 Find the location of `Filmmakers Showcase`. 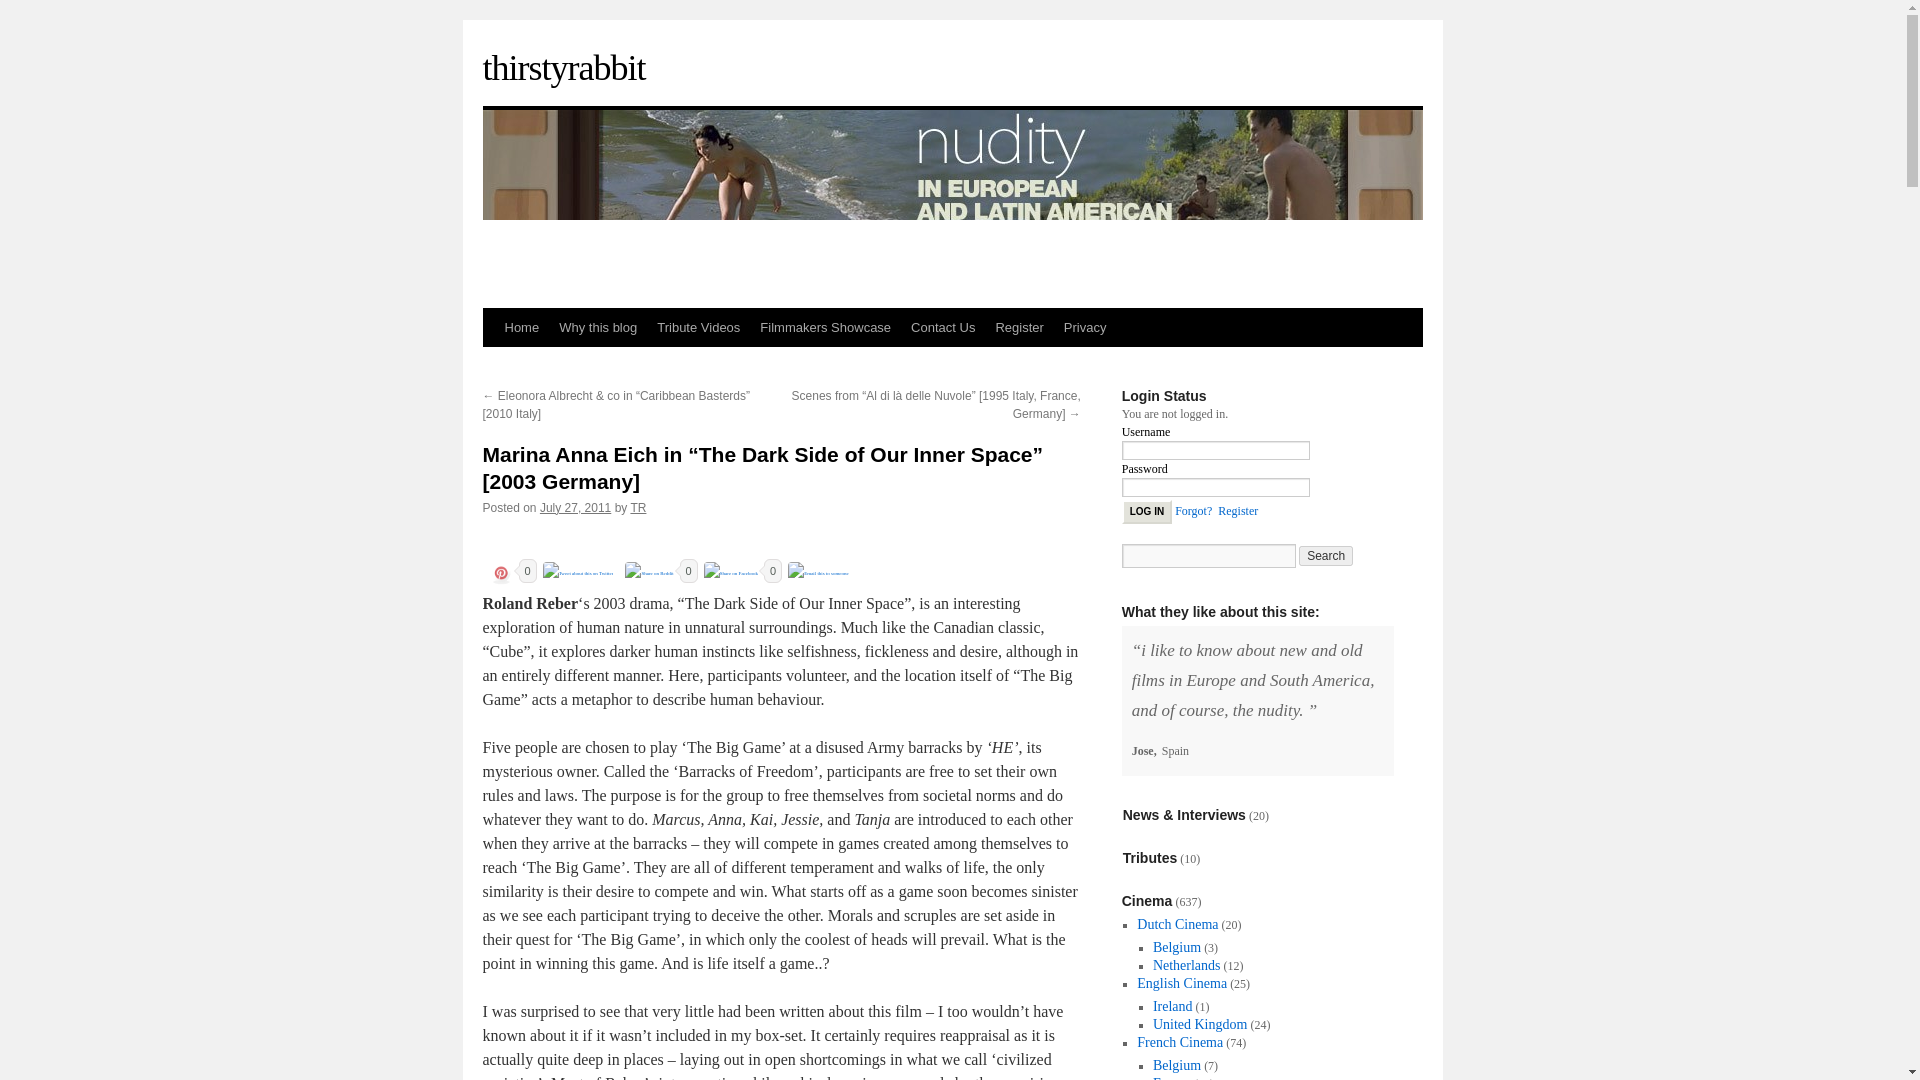

Filmmakers Showcase is located at coordinates (825, 327).